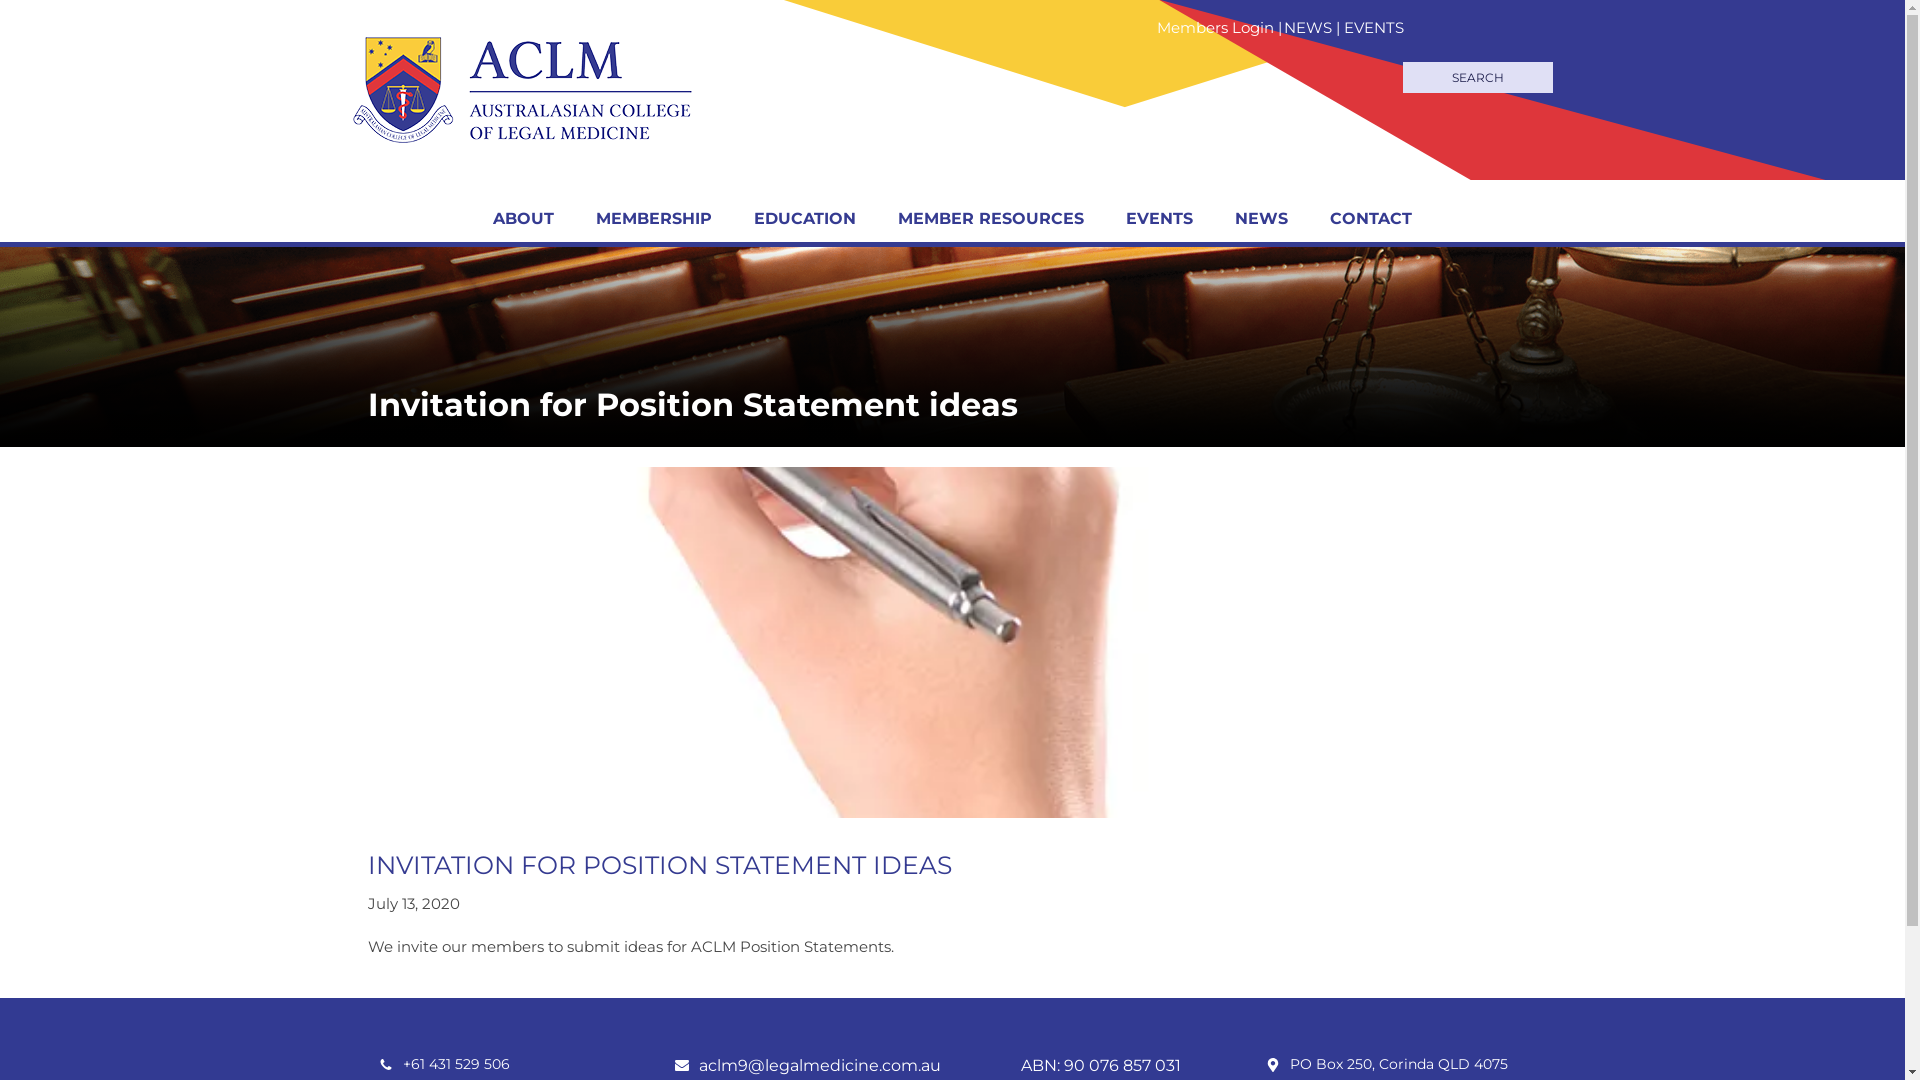 The height and width of the screenshot is (1080, 1920). Describe the element at coordinates (660, 865) in the screenshot. I see `INVITATION FOR POSITION STATEMENT IDEAS` at that location.